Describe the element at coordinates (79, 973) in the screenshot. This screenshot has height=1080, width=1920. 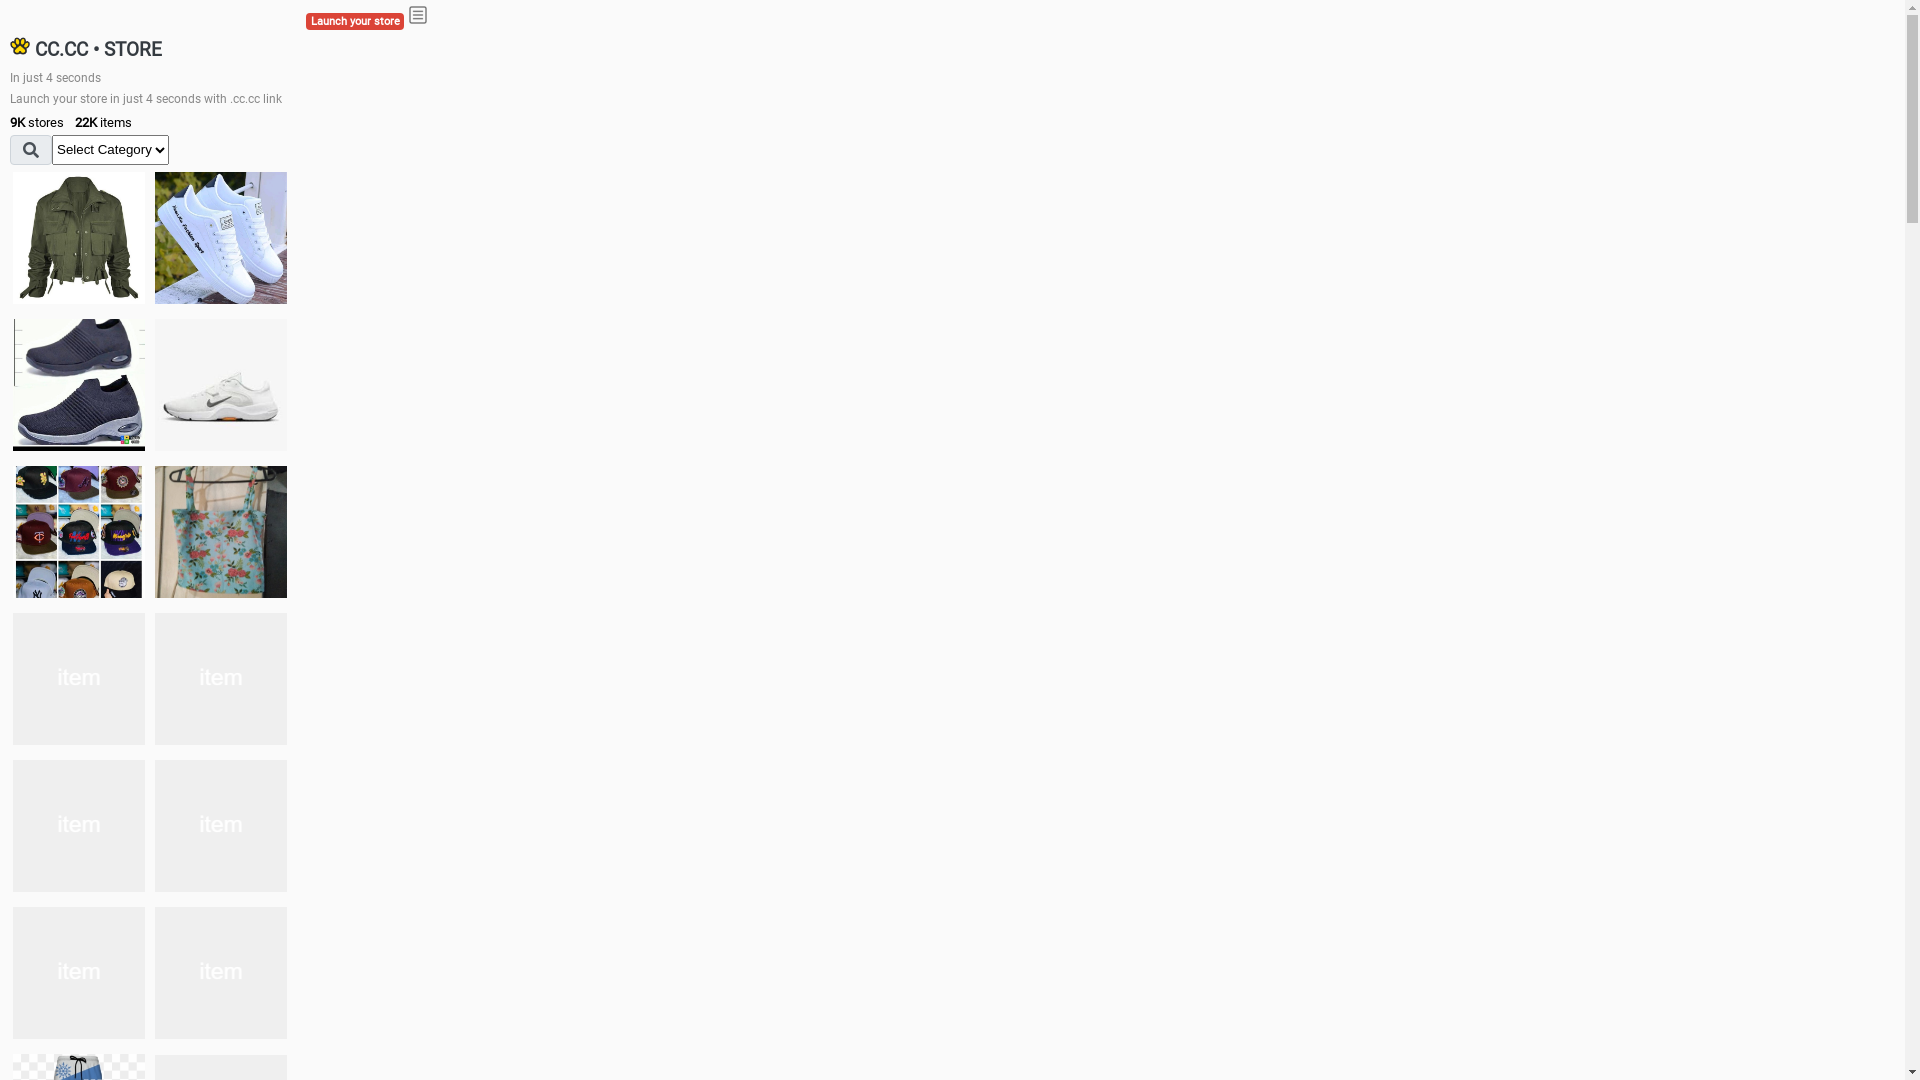
I see `Zapatillas` at that location.